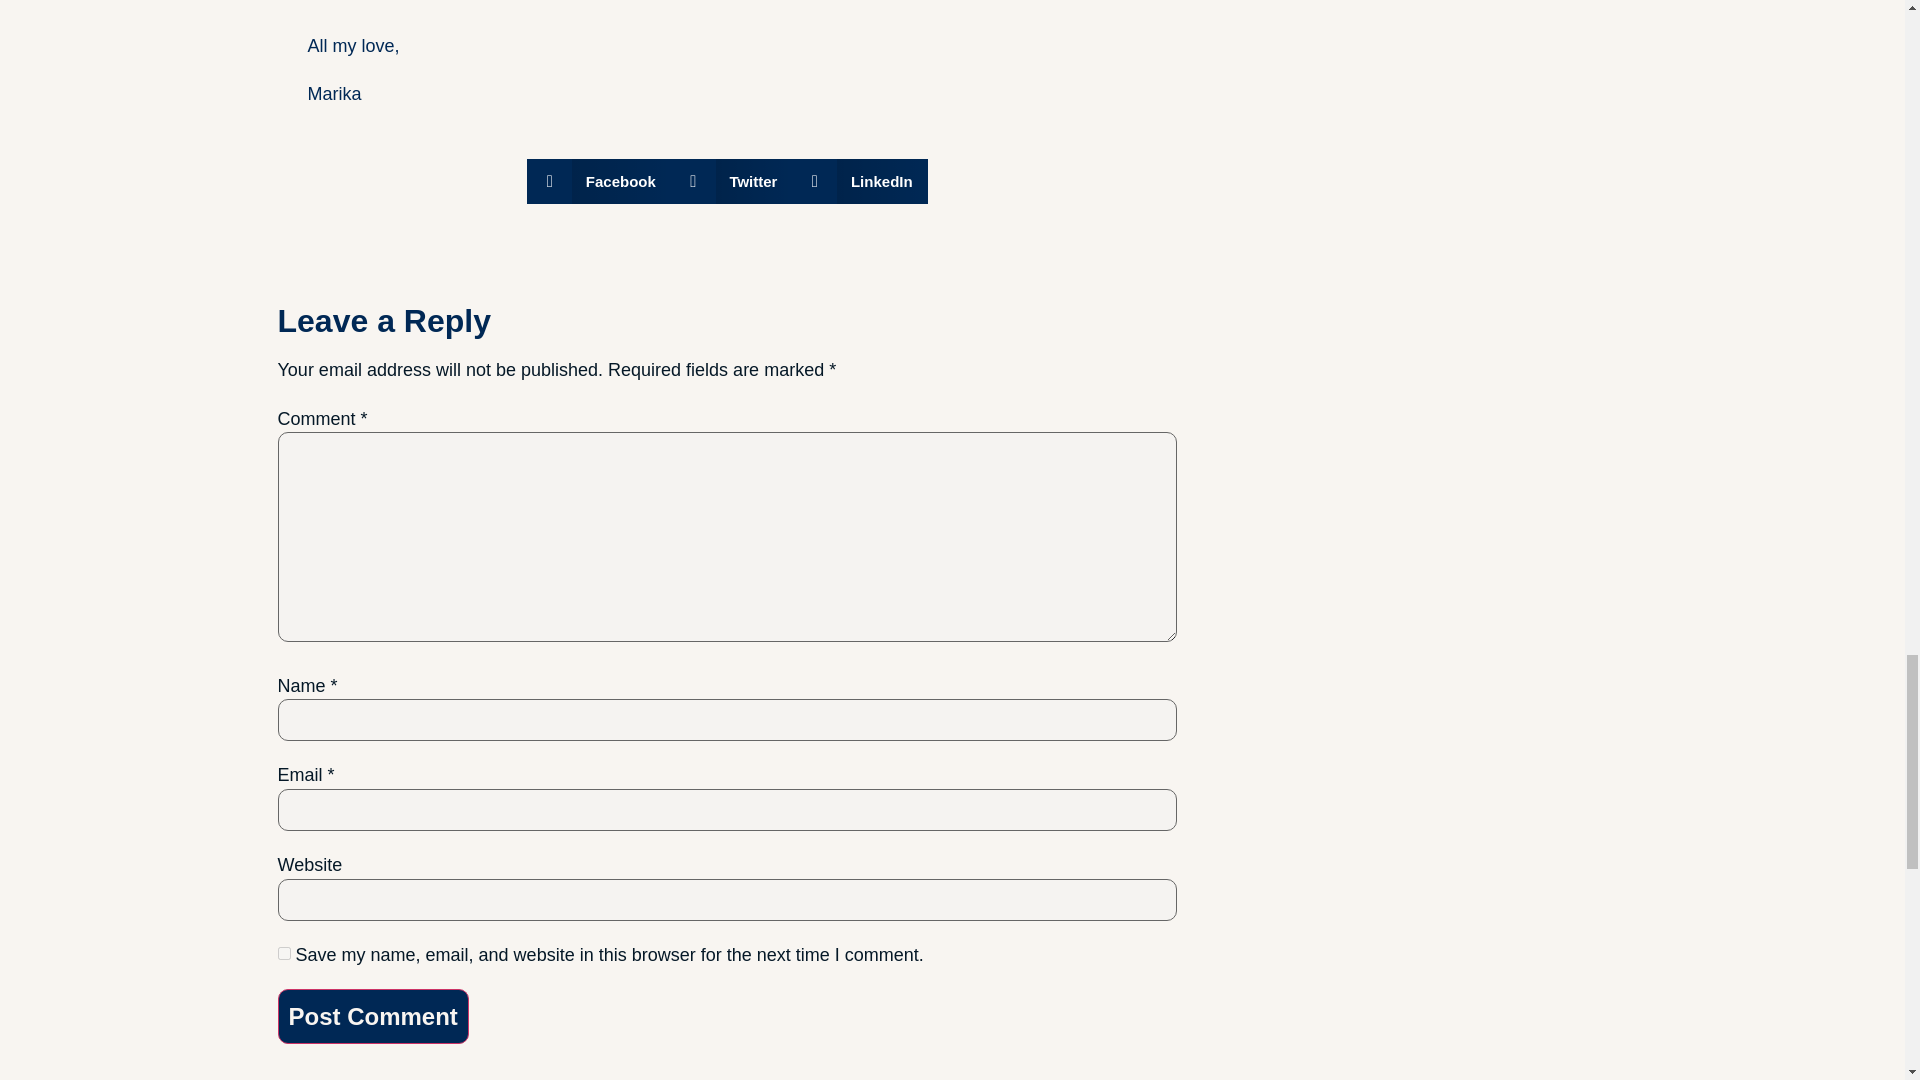 The image size is (1920, 1080). I want to click on yes, so click(284, 954).